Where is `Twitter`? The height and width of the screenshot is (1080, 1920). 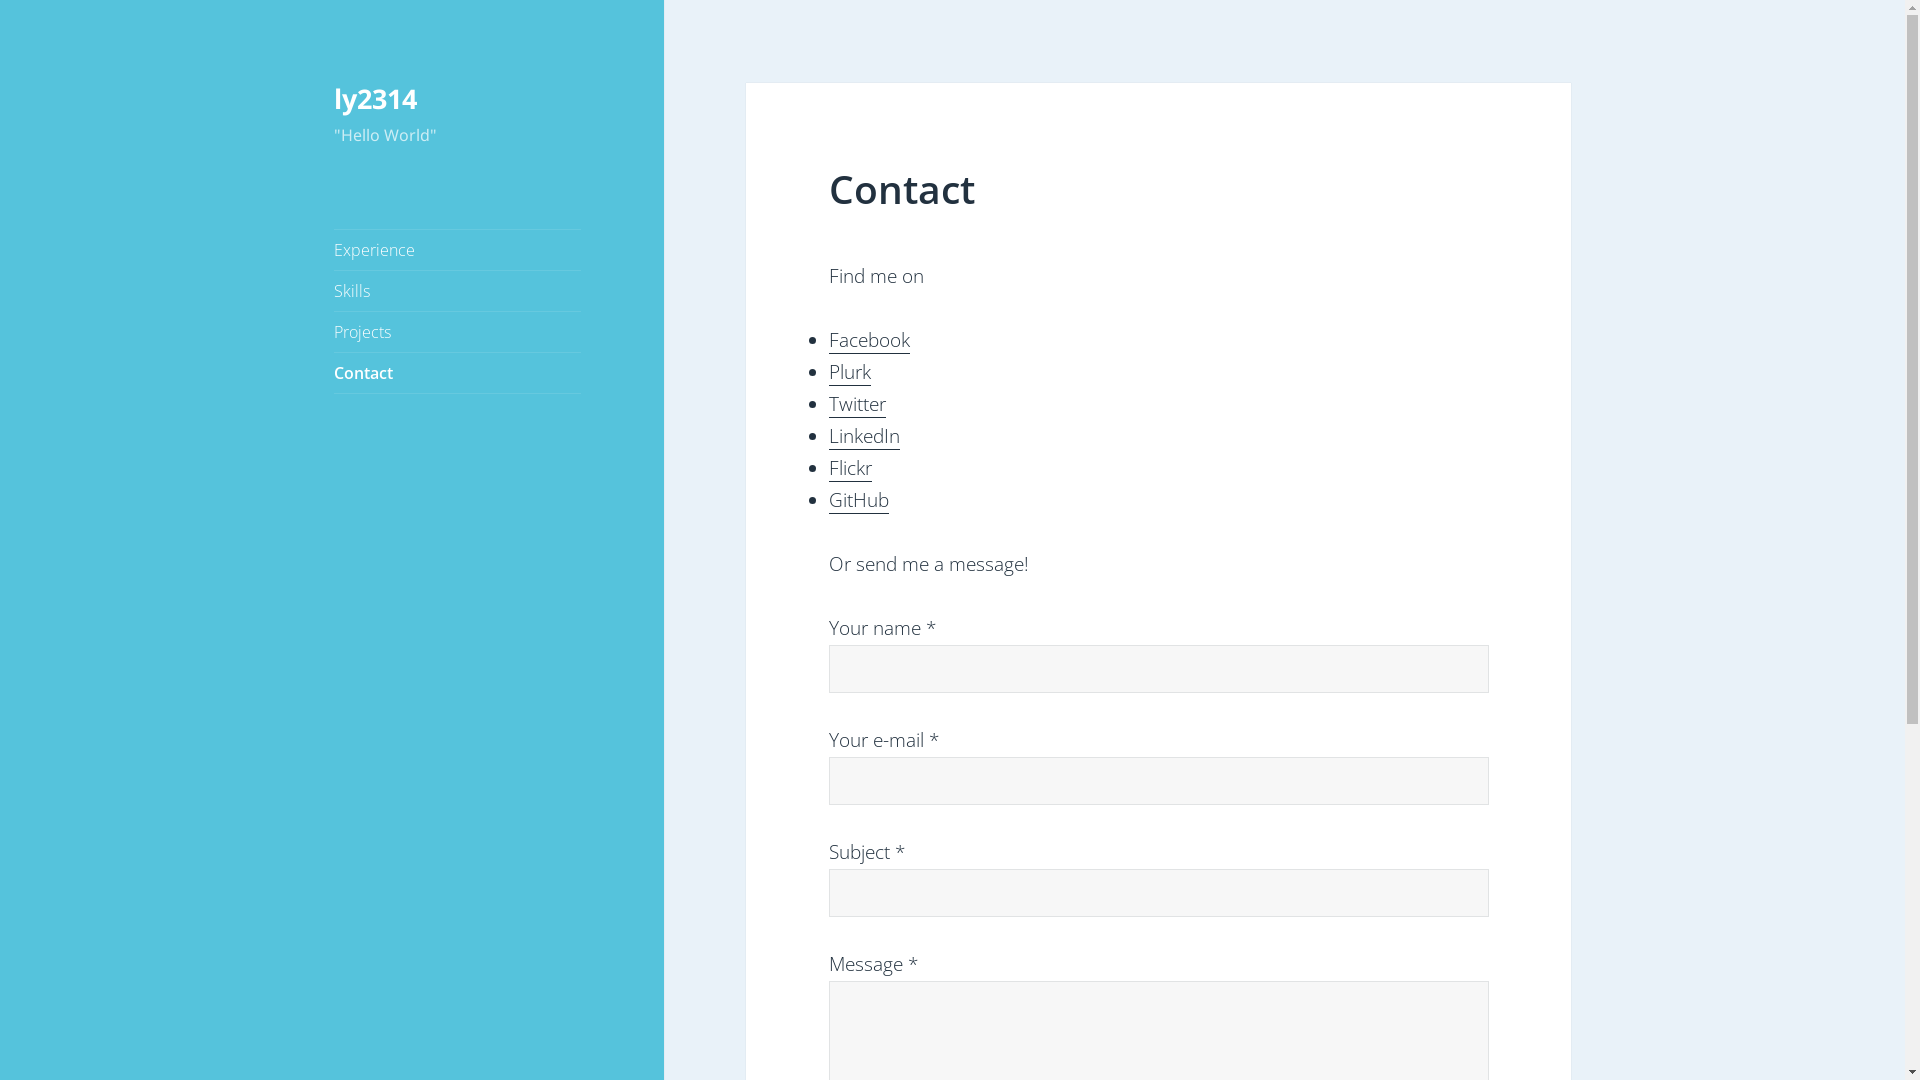
Twitter is located at coordinates (858, 404).